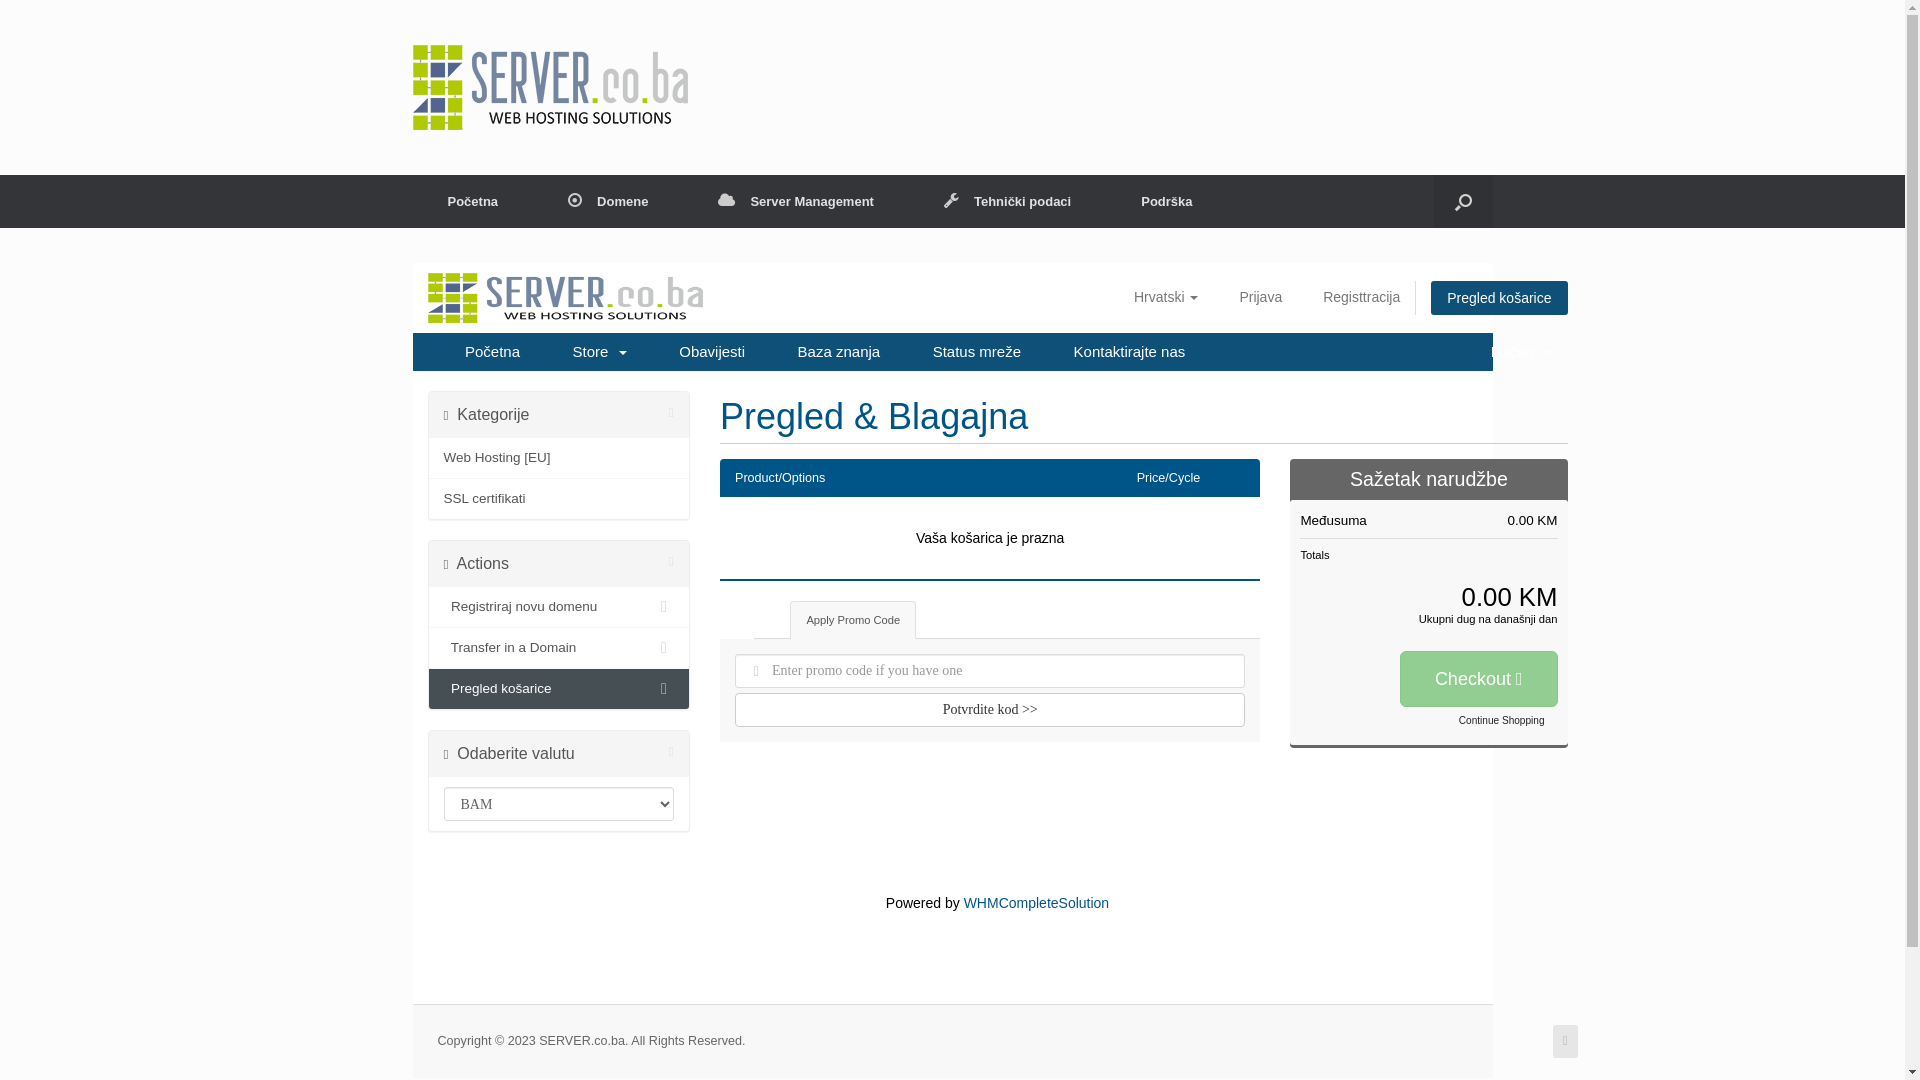  What do you see at coordinates (853, 620) in the screenshot?
I see `Apply Promo Code` at bounding box center [853, 620].